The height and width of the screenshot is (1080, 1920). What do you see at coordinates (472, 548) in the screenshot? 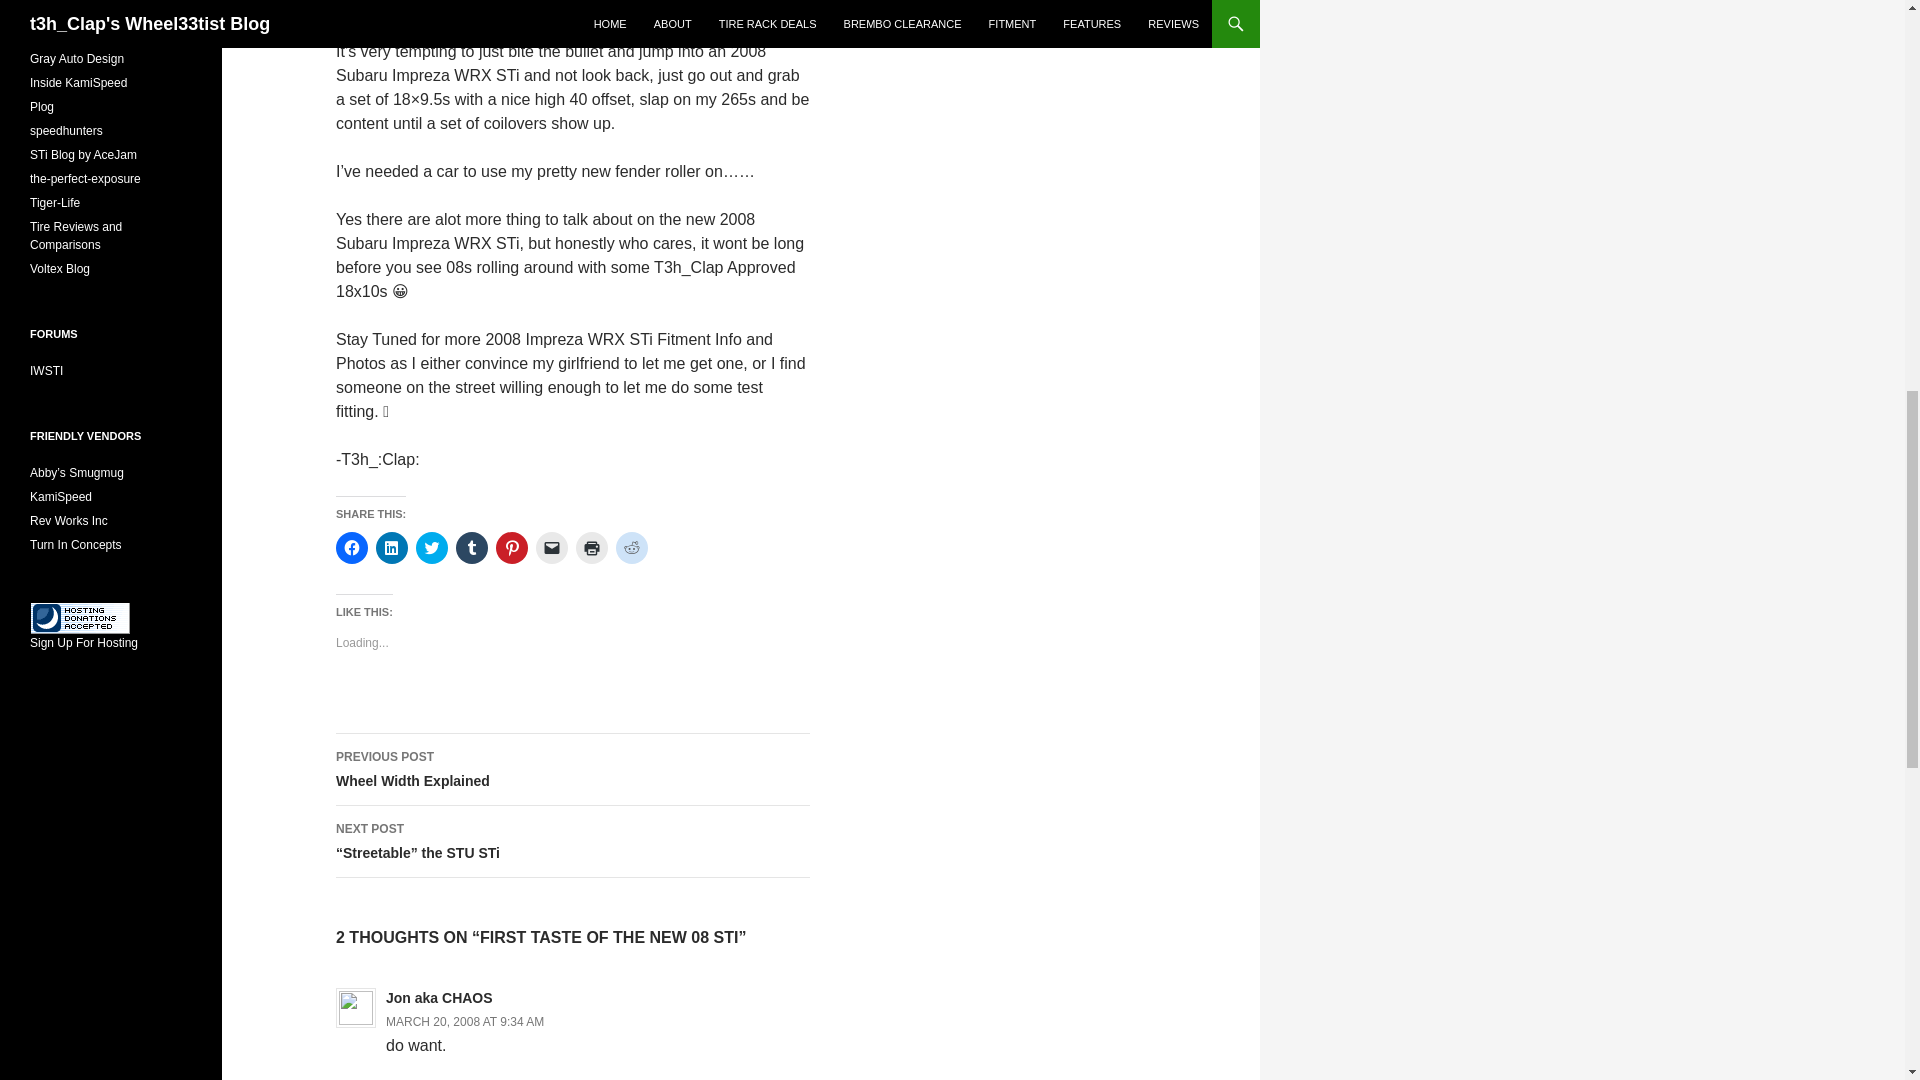
I see `Click to share on Tumblr` at bounding box center [472, 548].